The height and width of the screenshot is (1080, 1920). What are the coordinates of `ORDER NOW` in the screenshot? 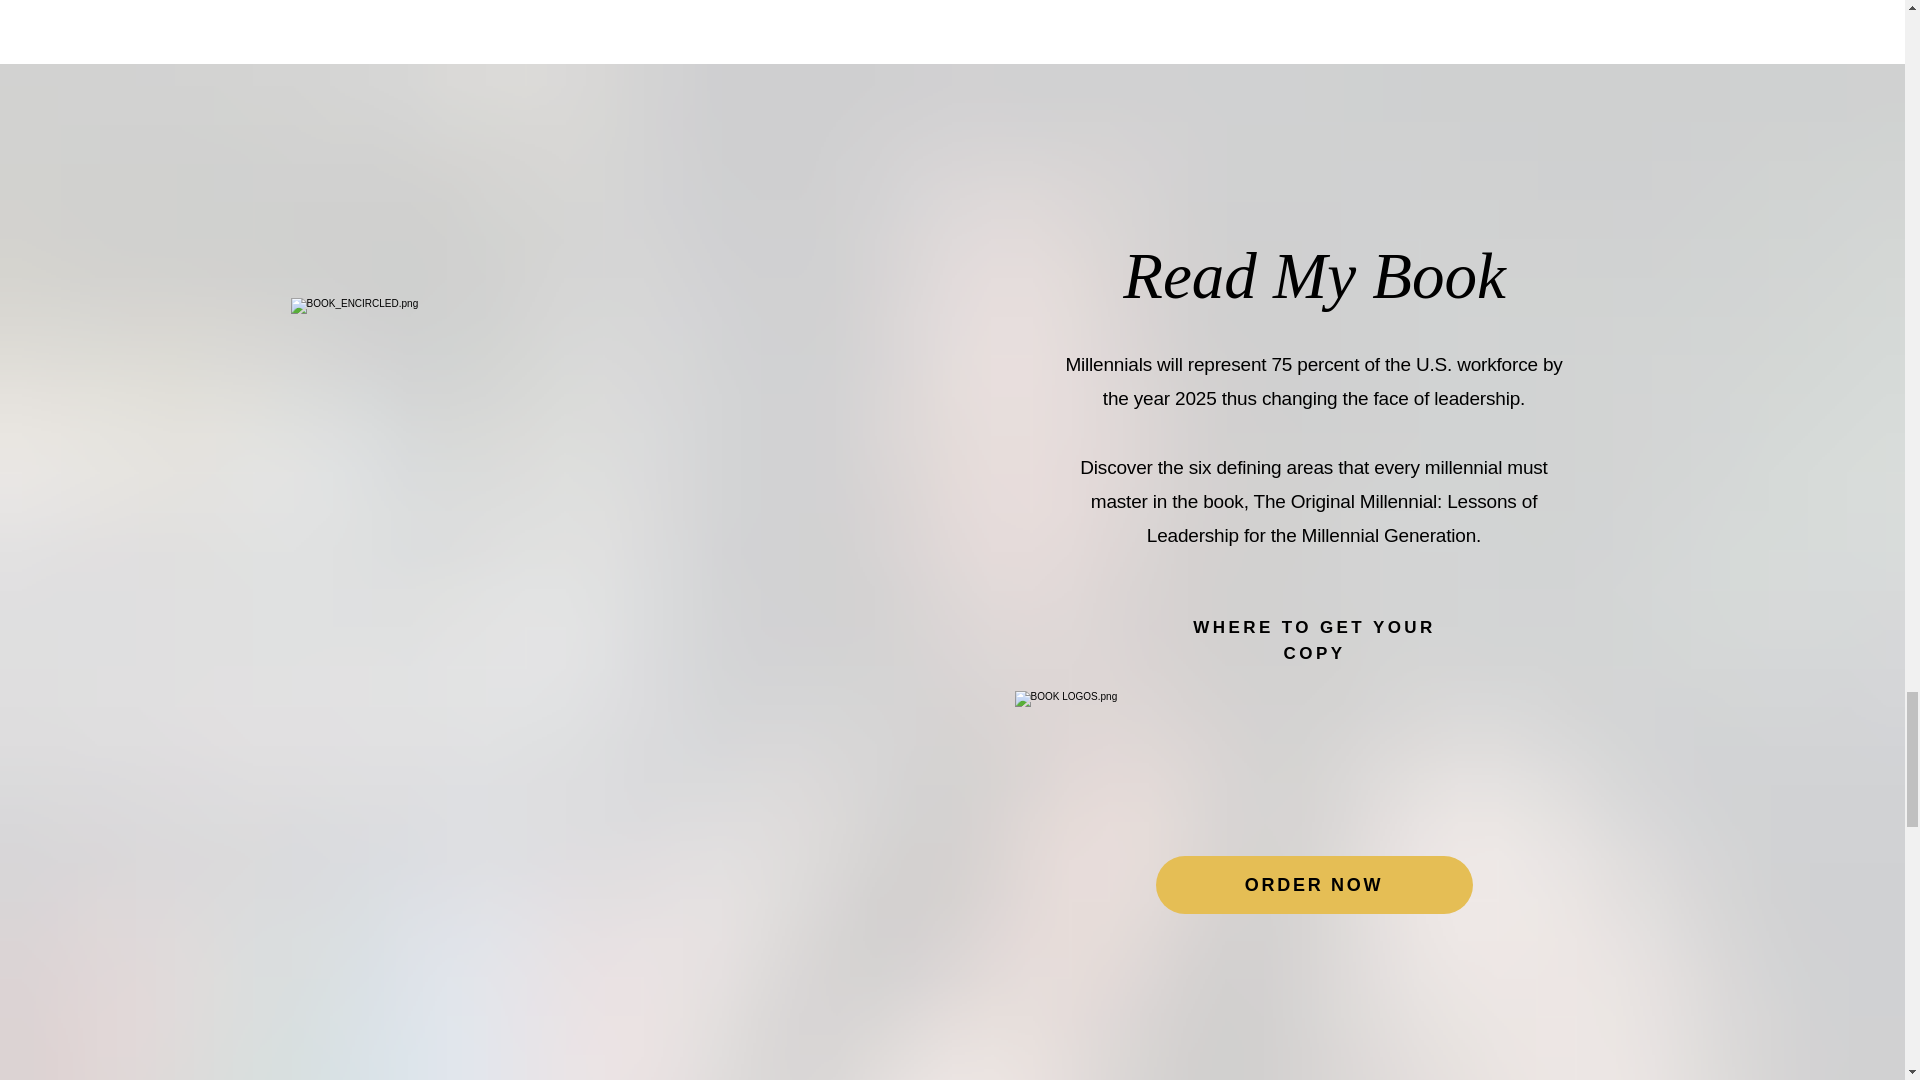 It's located at (1314, 884).